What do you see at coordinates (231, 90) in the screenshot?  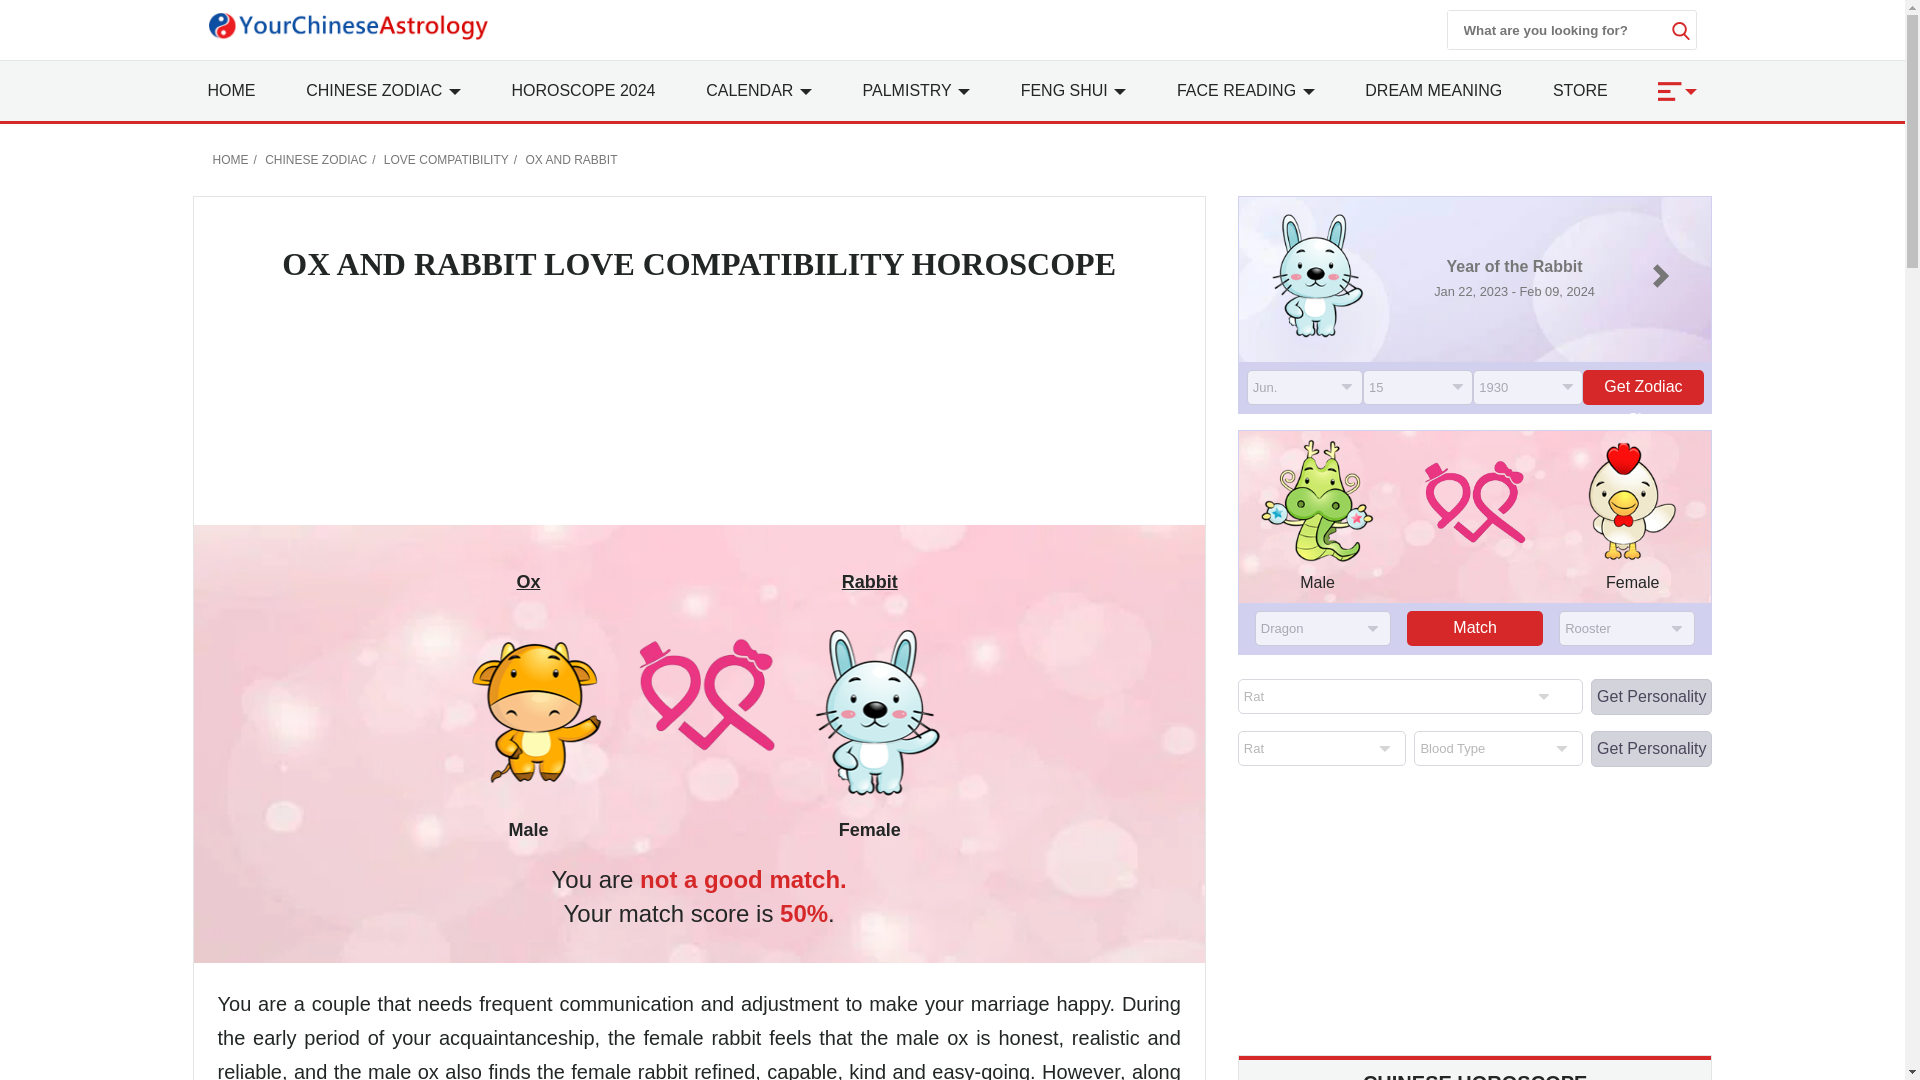 I see `HOME` at bounding box center [231, 90].